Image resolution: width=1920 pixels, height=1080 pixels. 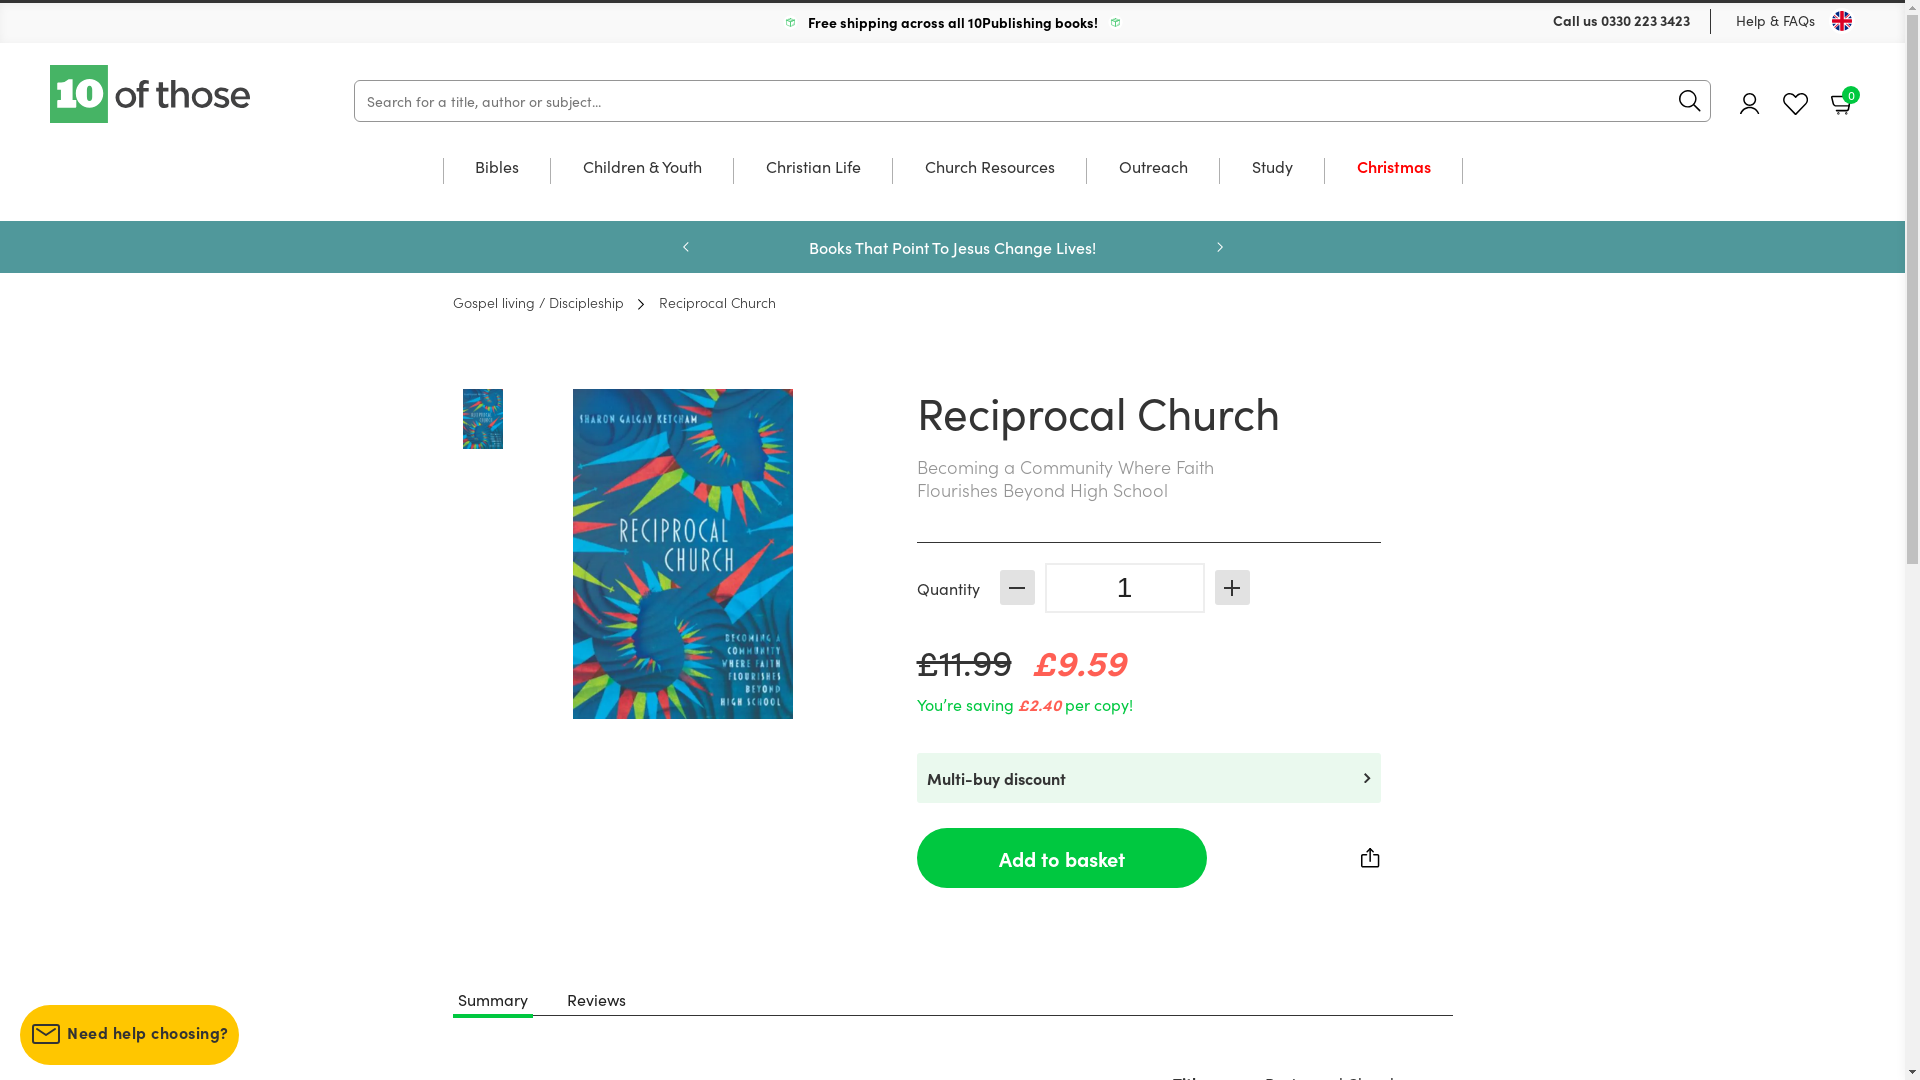 What do you see at coordinates (152, 94) in the screenshot?
I see `10 of those` at bounding box center [152, 94].